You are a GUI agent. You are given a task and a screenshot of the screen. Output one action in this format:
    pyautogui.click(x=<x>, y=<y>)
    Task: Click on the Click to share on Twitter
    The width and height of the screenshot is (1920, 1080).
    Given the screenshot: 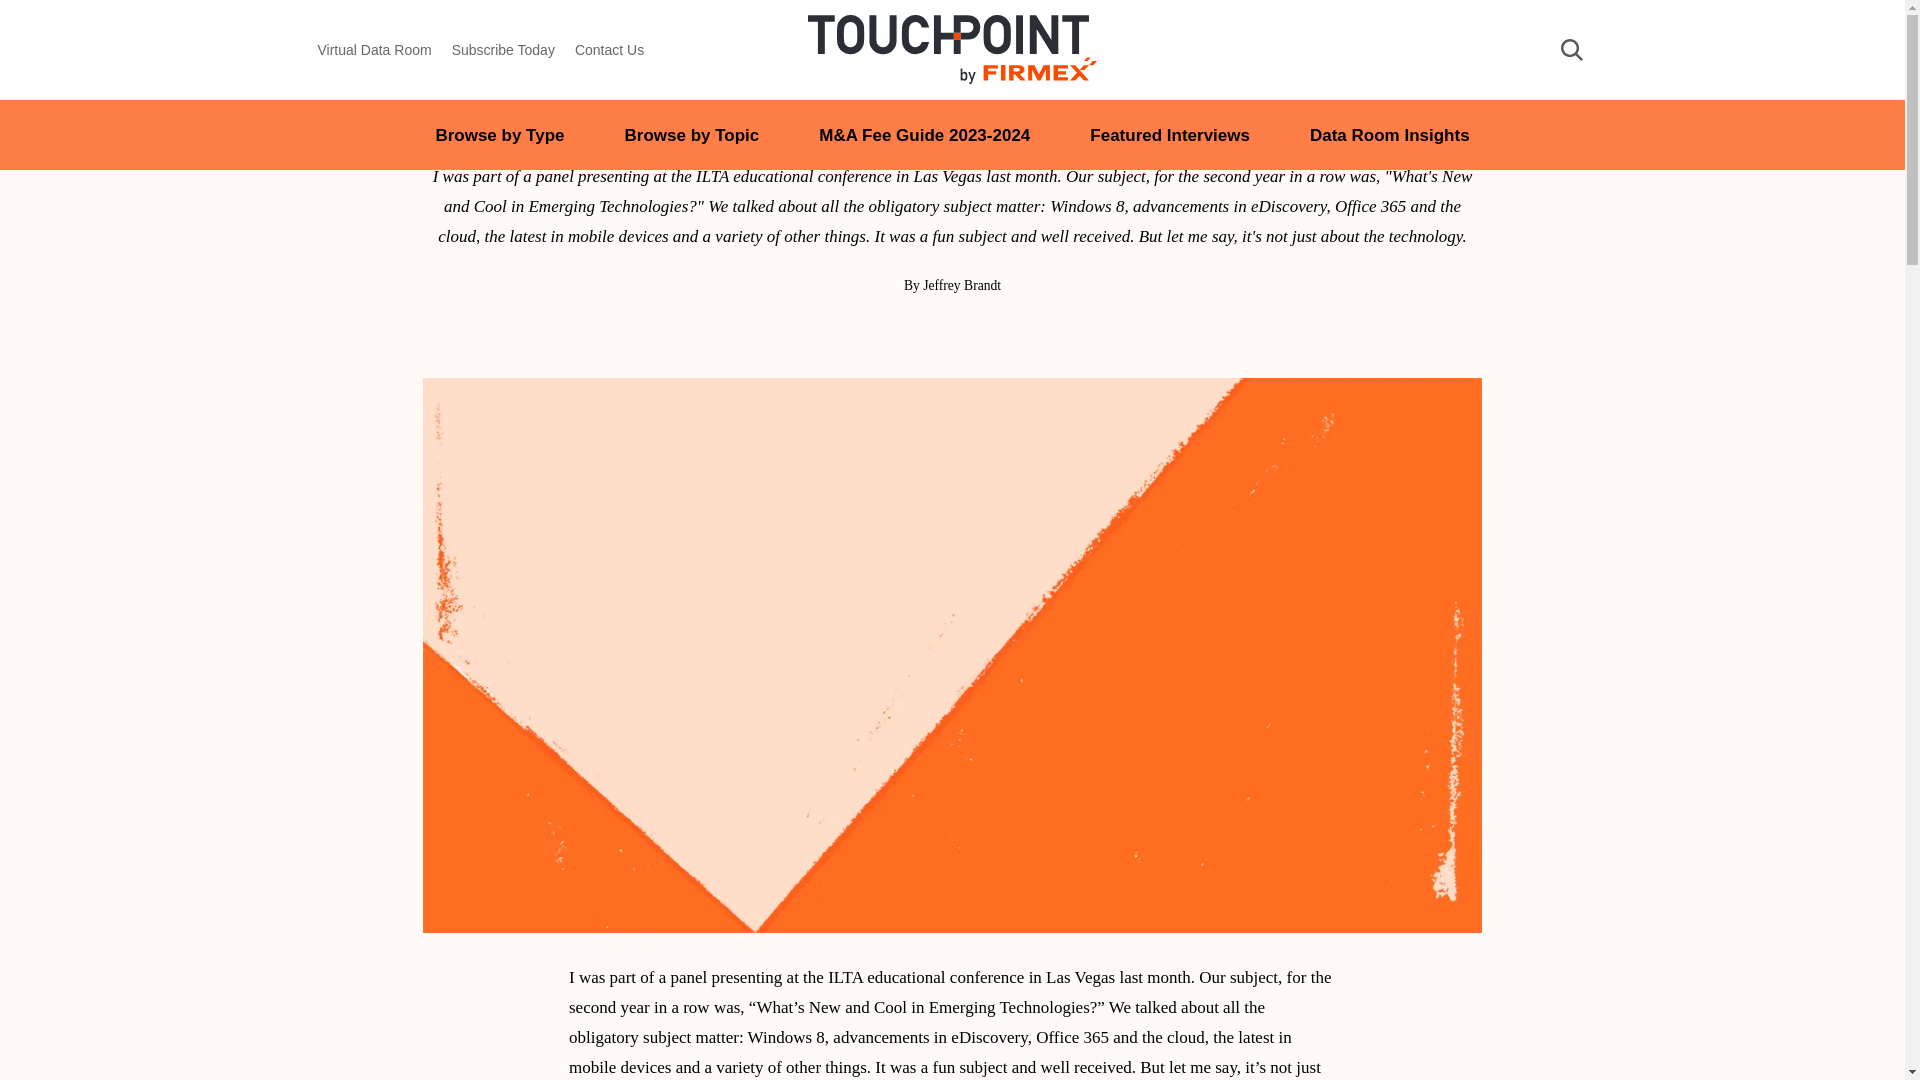 What is the action you would take?
    pyautogui.click(x=952, y=334)
    